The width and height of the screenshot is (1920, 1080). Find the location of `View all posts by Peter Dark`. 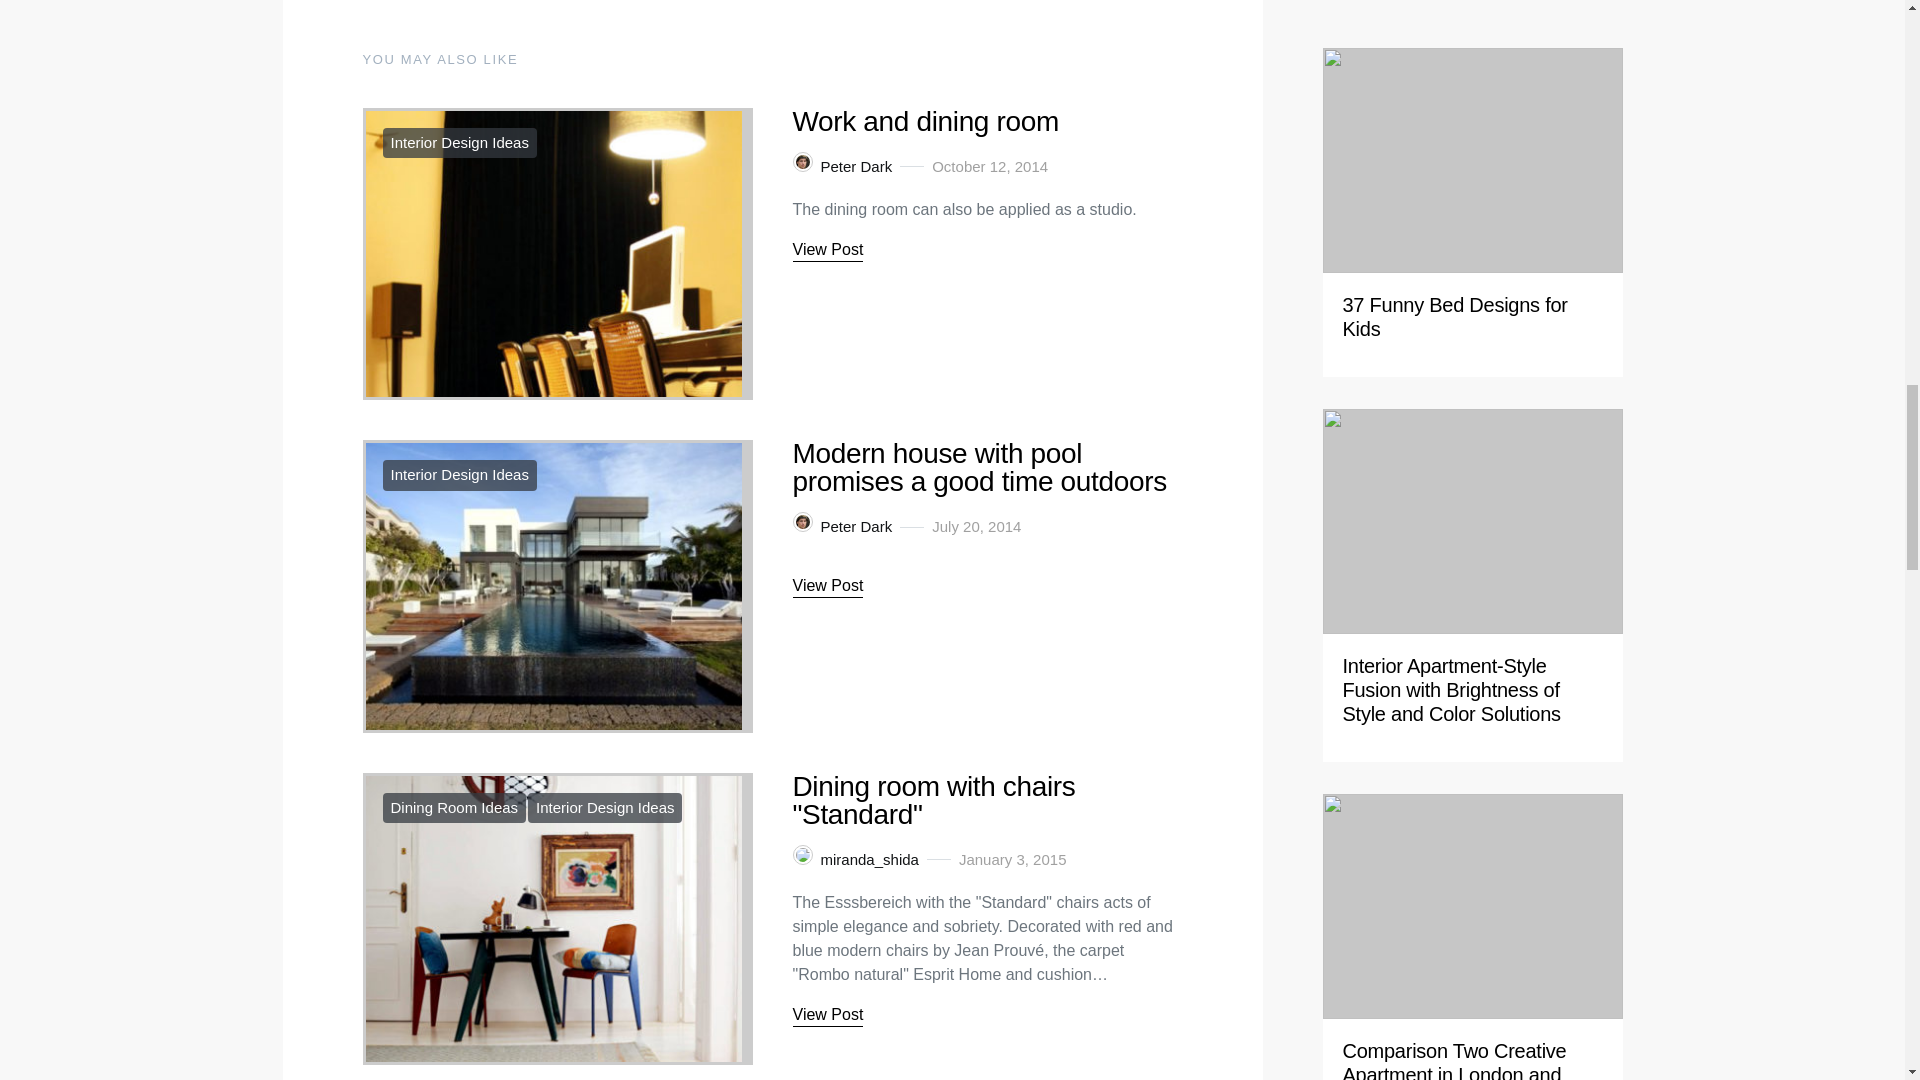

View all posts by Peter Dark is located at coordinates (842, 526).